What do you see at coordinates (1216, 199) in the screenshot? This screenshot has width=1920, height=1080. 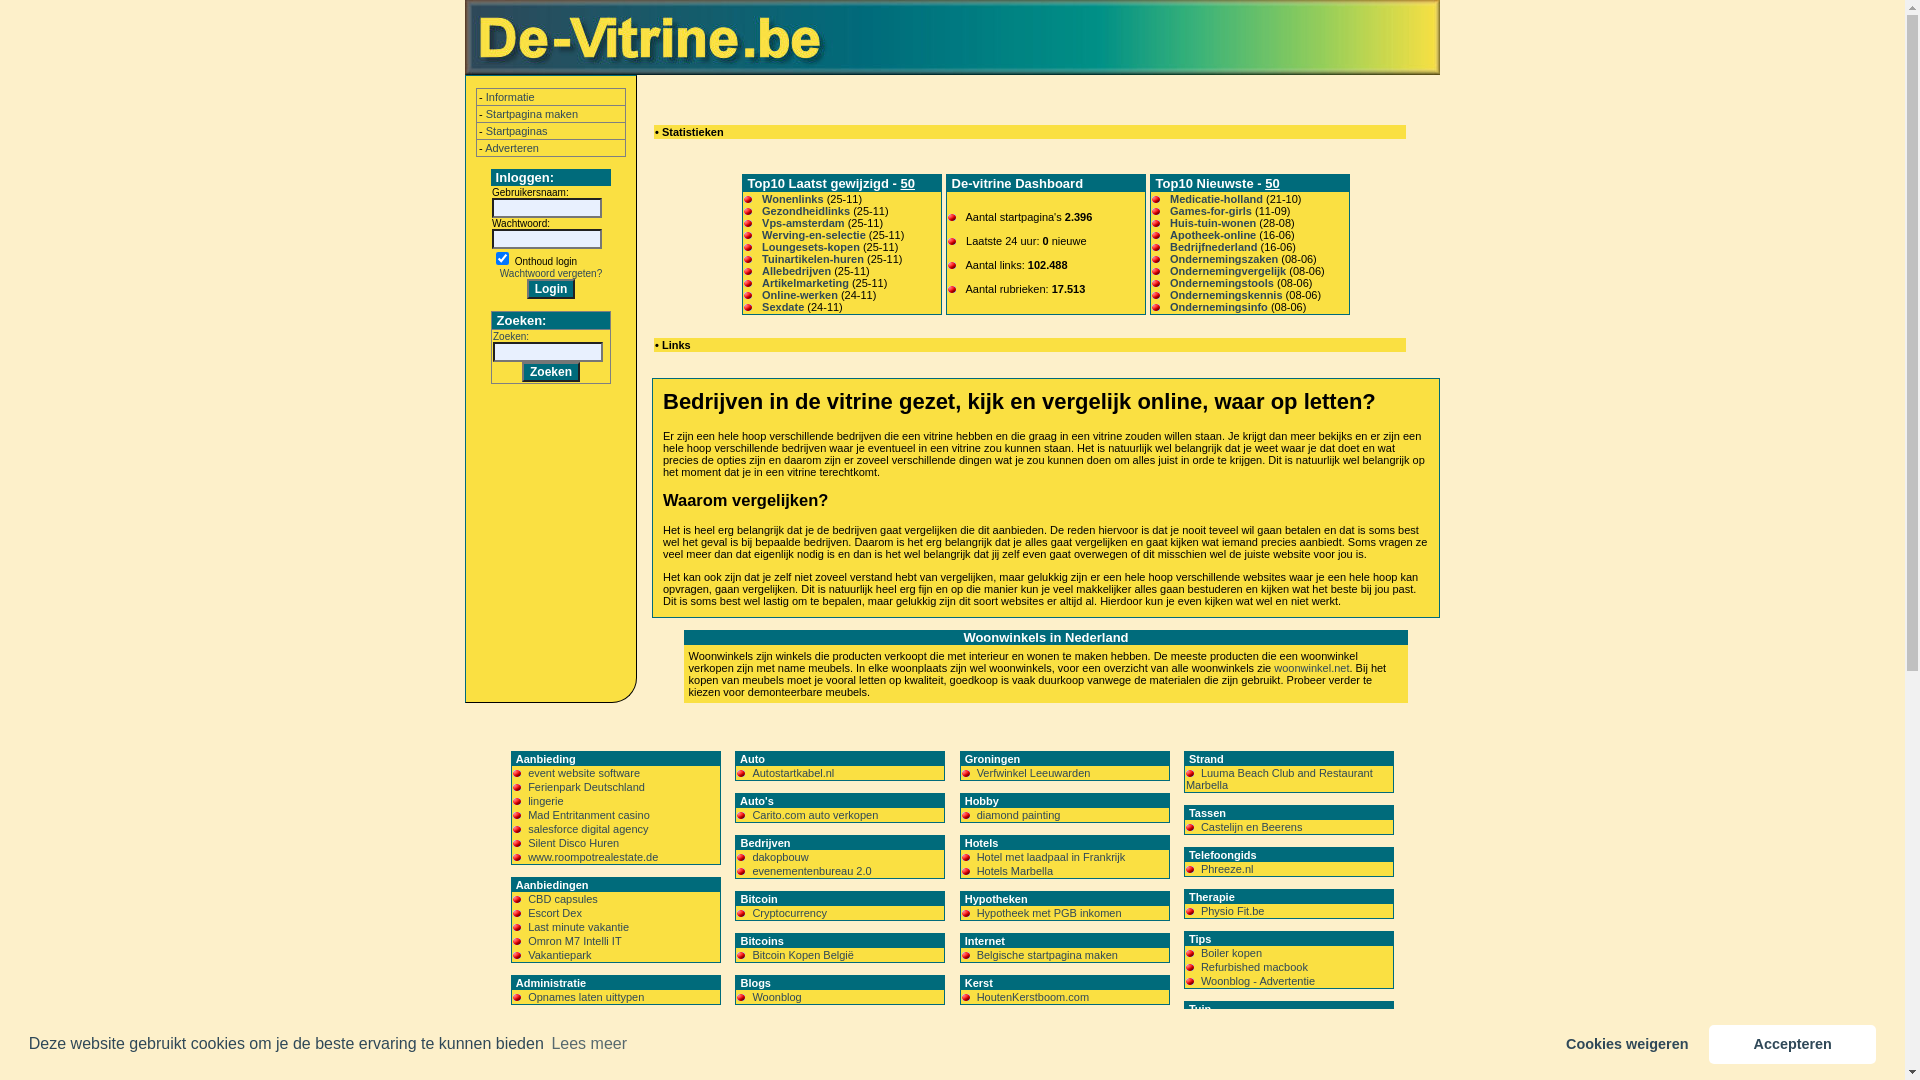 I see `Medicatie-holland` at bounding box center [1216, 199].